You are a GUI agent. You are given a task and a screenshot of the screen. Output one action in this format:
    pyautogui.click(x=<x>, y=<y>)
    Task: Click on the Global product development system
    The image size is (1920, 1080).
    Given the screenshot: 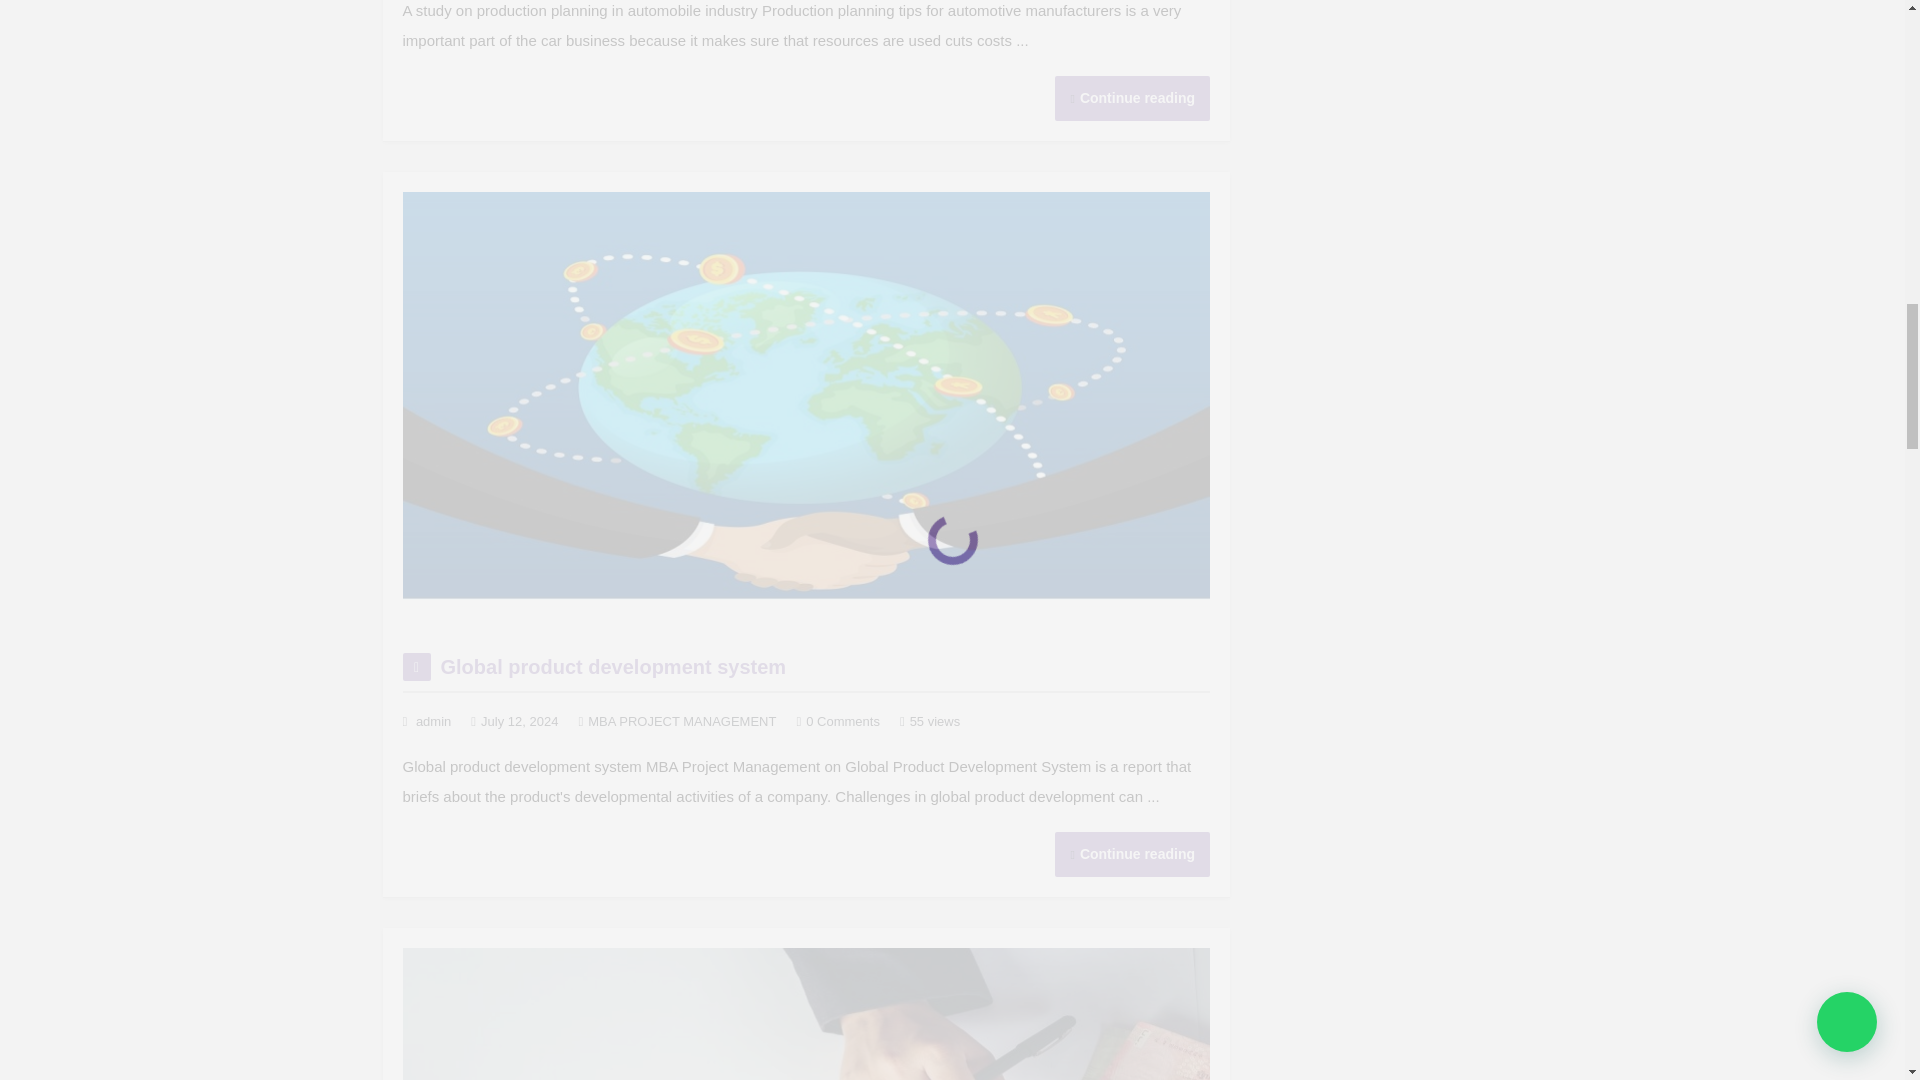 What is the action you would take?
    pyautogui.click(x=612, y=666)
    